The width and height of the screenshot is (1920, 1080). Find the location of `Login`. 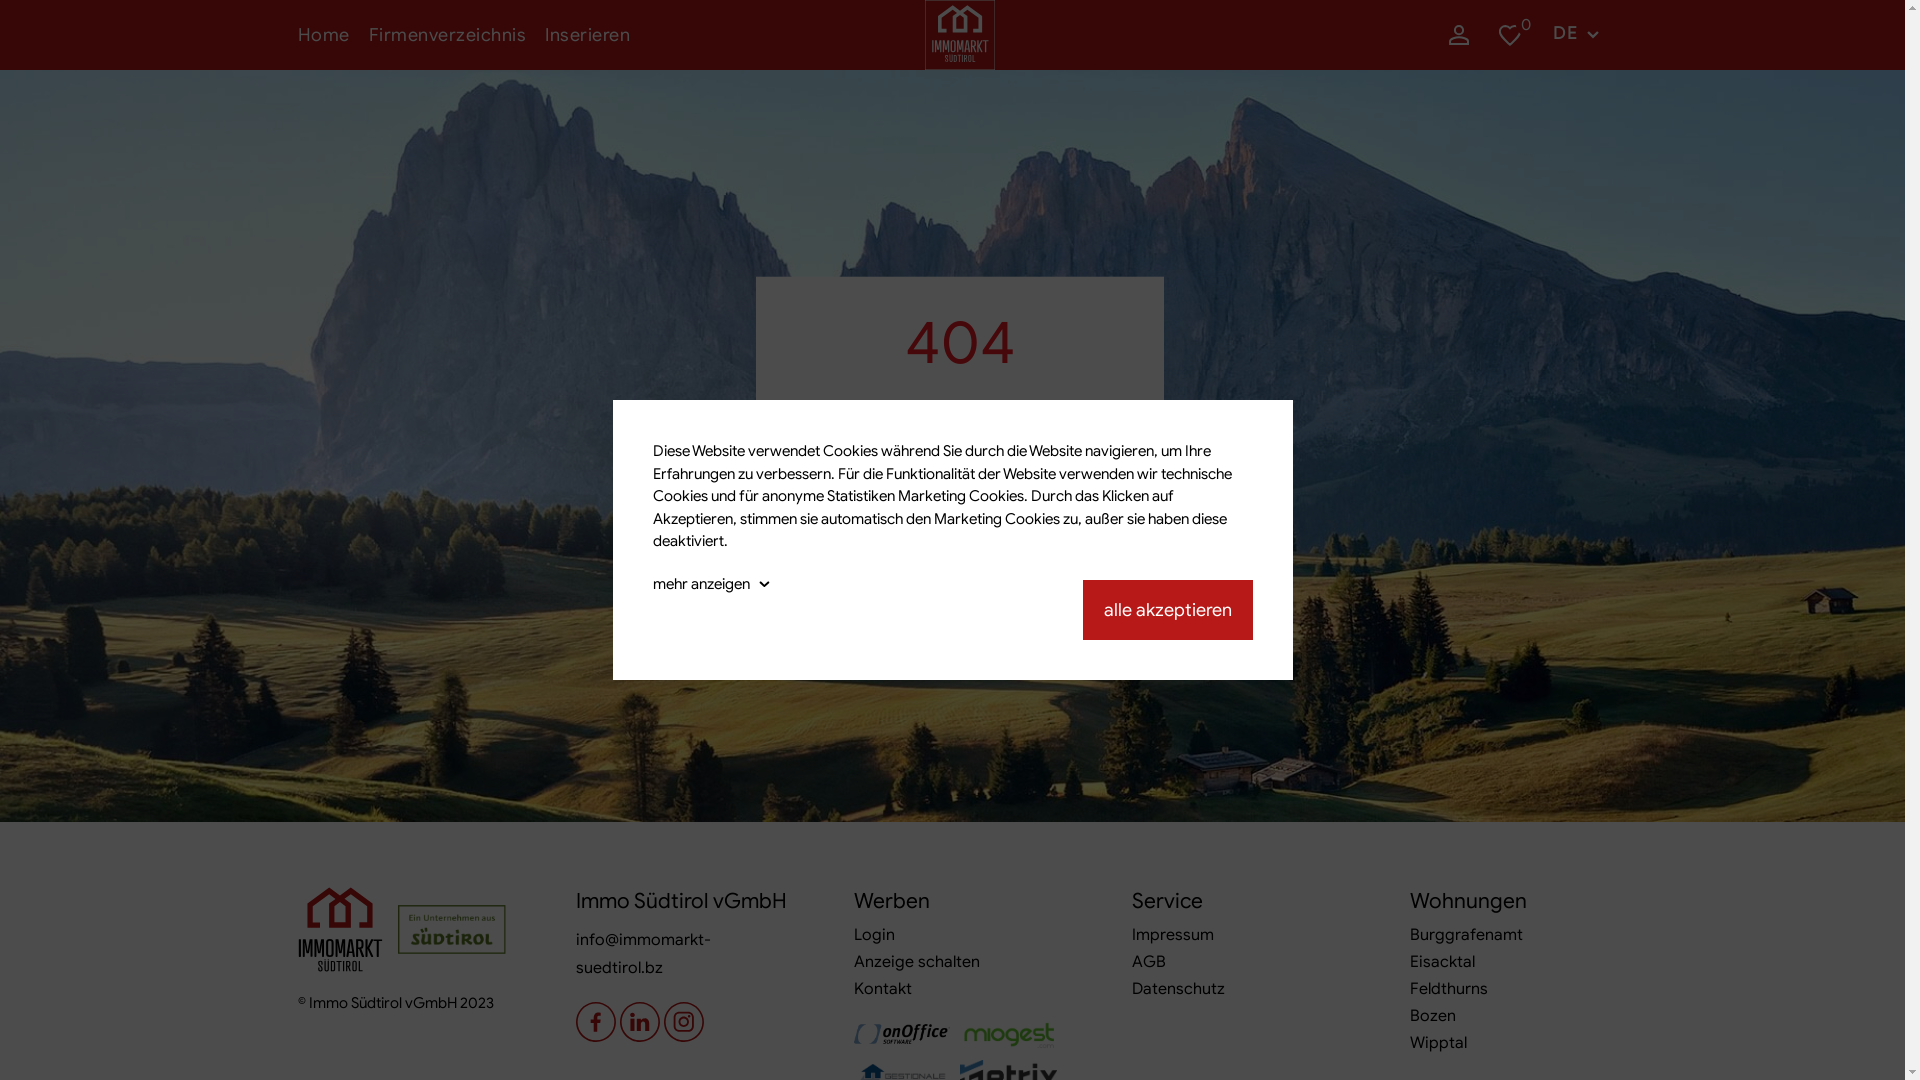

Login is located at coordinates (874, 935).